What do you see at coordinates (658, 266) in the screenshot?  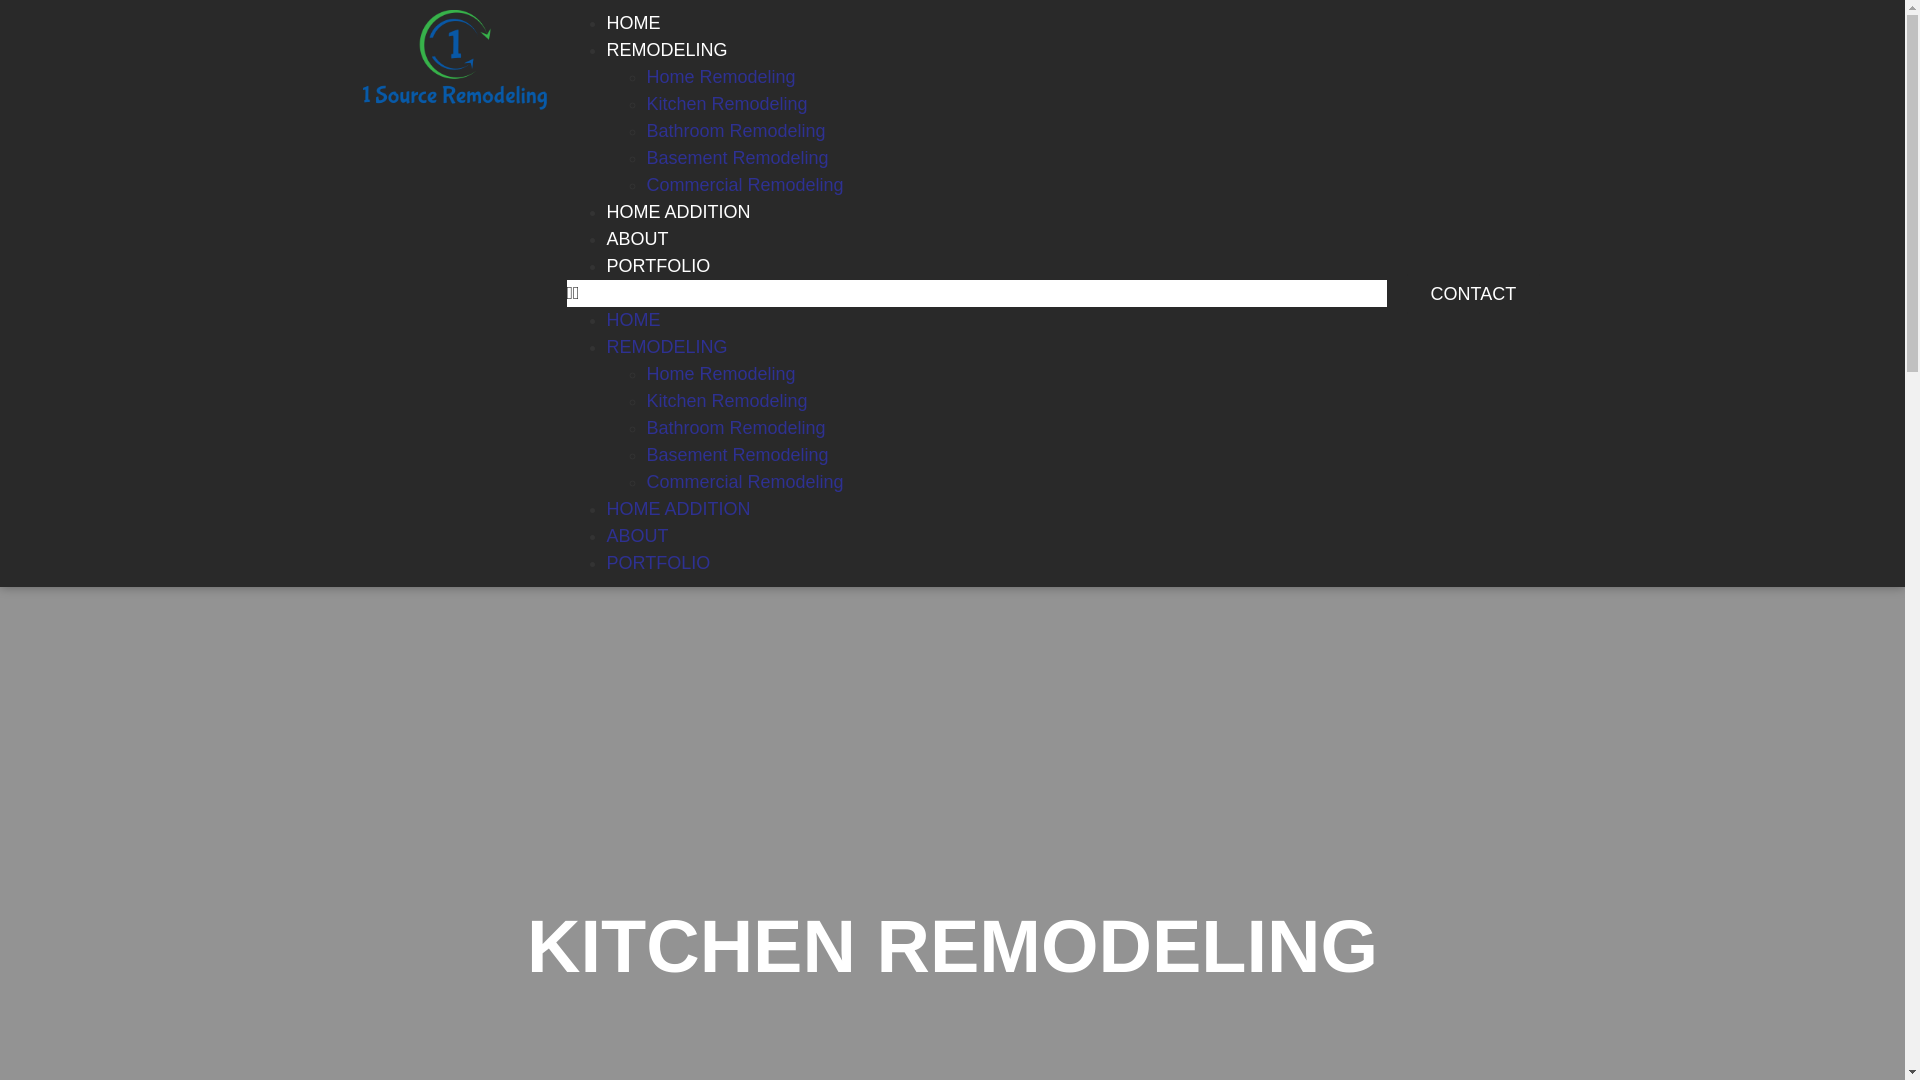 I see `PORTFOLIO` at bounding box center [658, 266].